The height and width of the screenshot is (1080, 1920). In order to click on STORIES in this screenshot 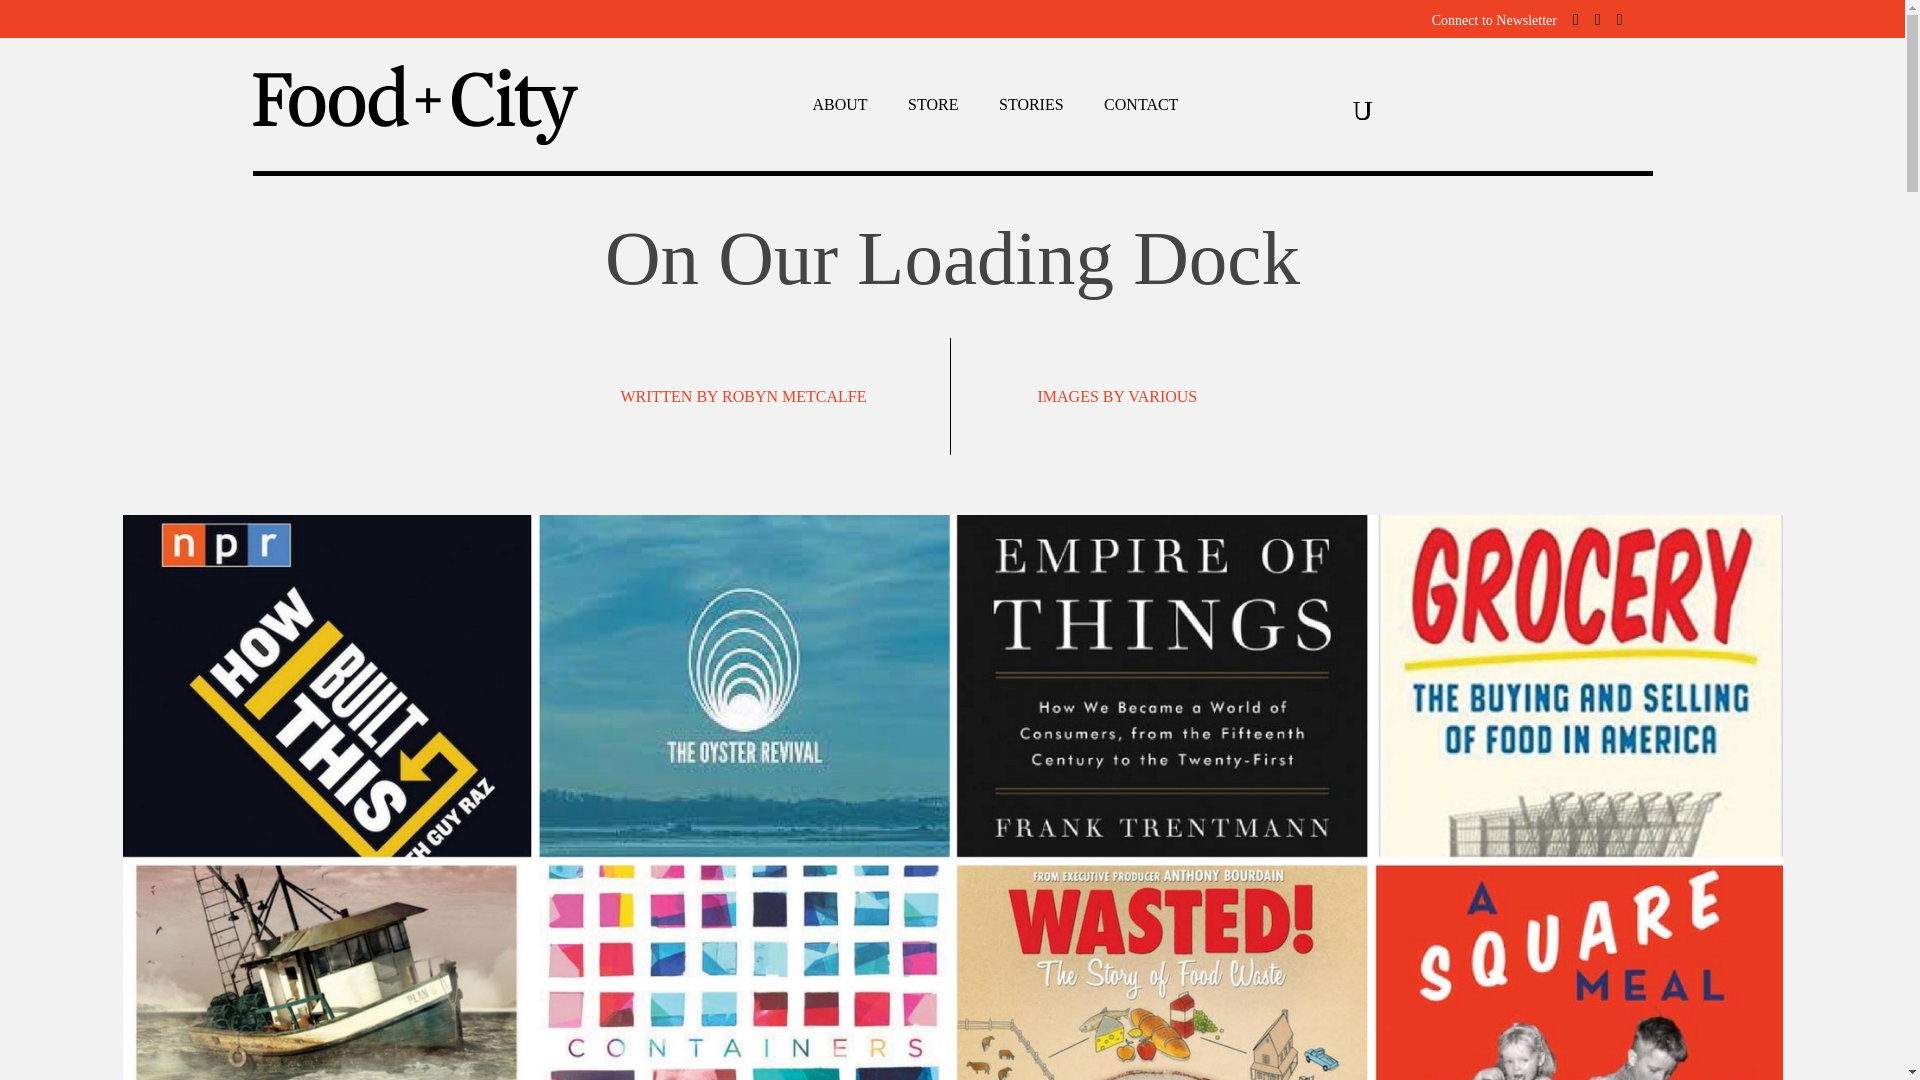, I will do `click(1030, 110)`.